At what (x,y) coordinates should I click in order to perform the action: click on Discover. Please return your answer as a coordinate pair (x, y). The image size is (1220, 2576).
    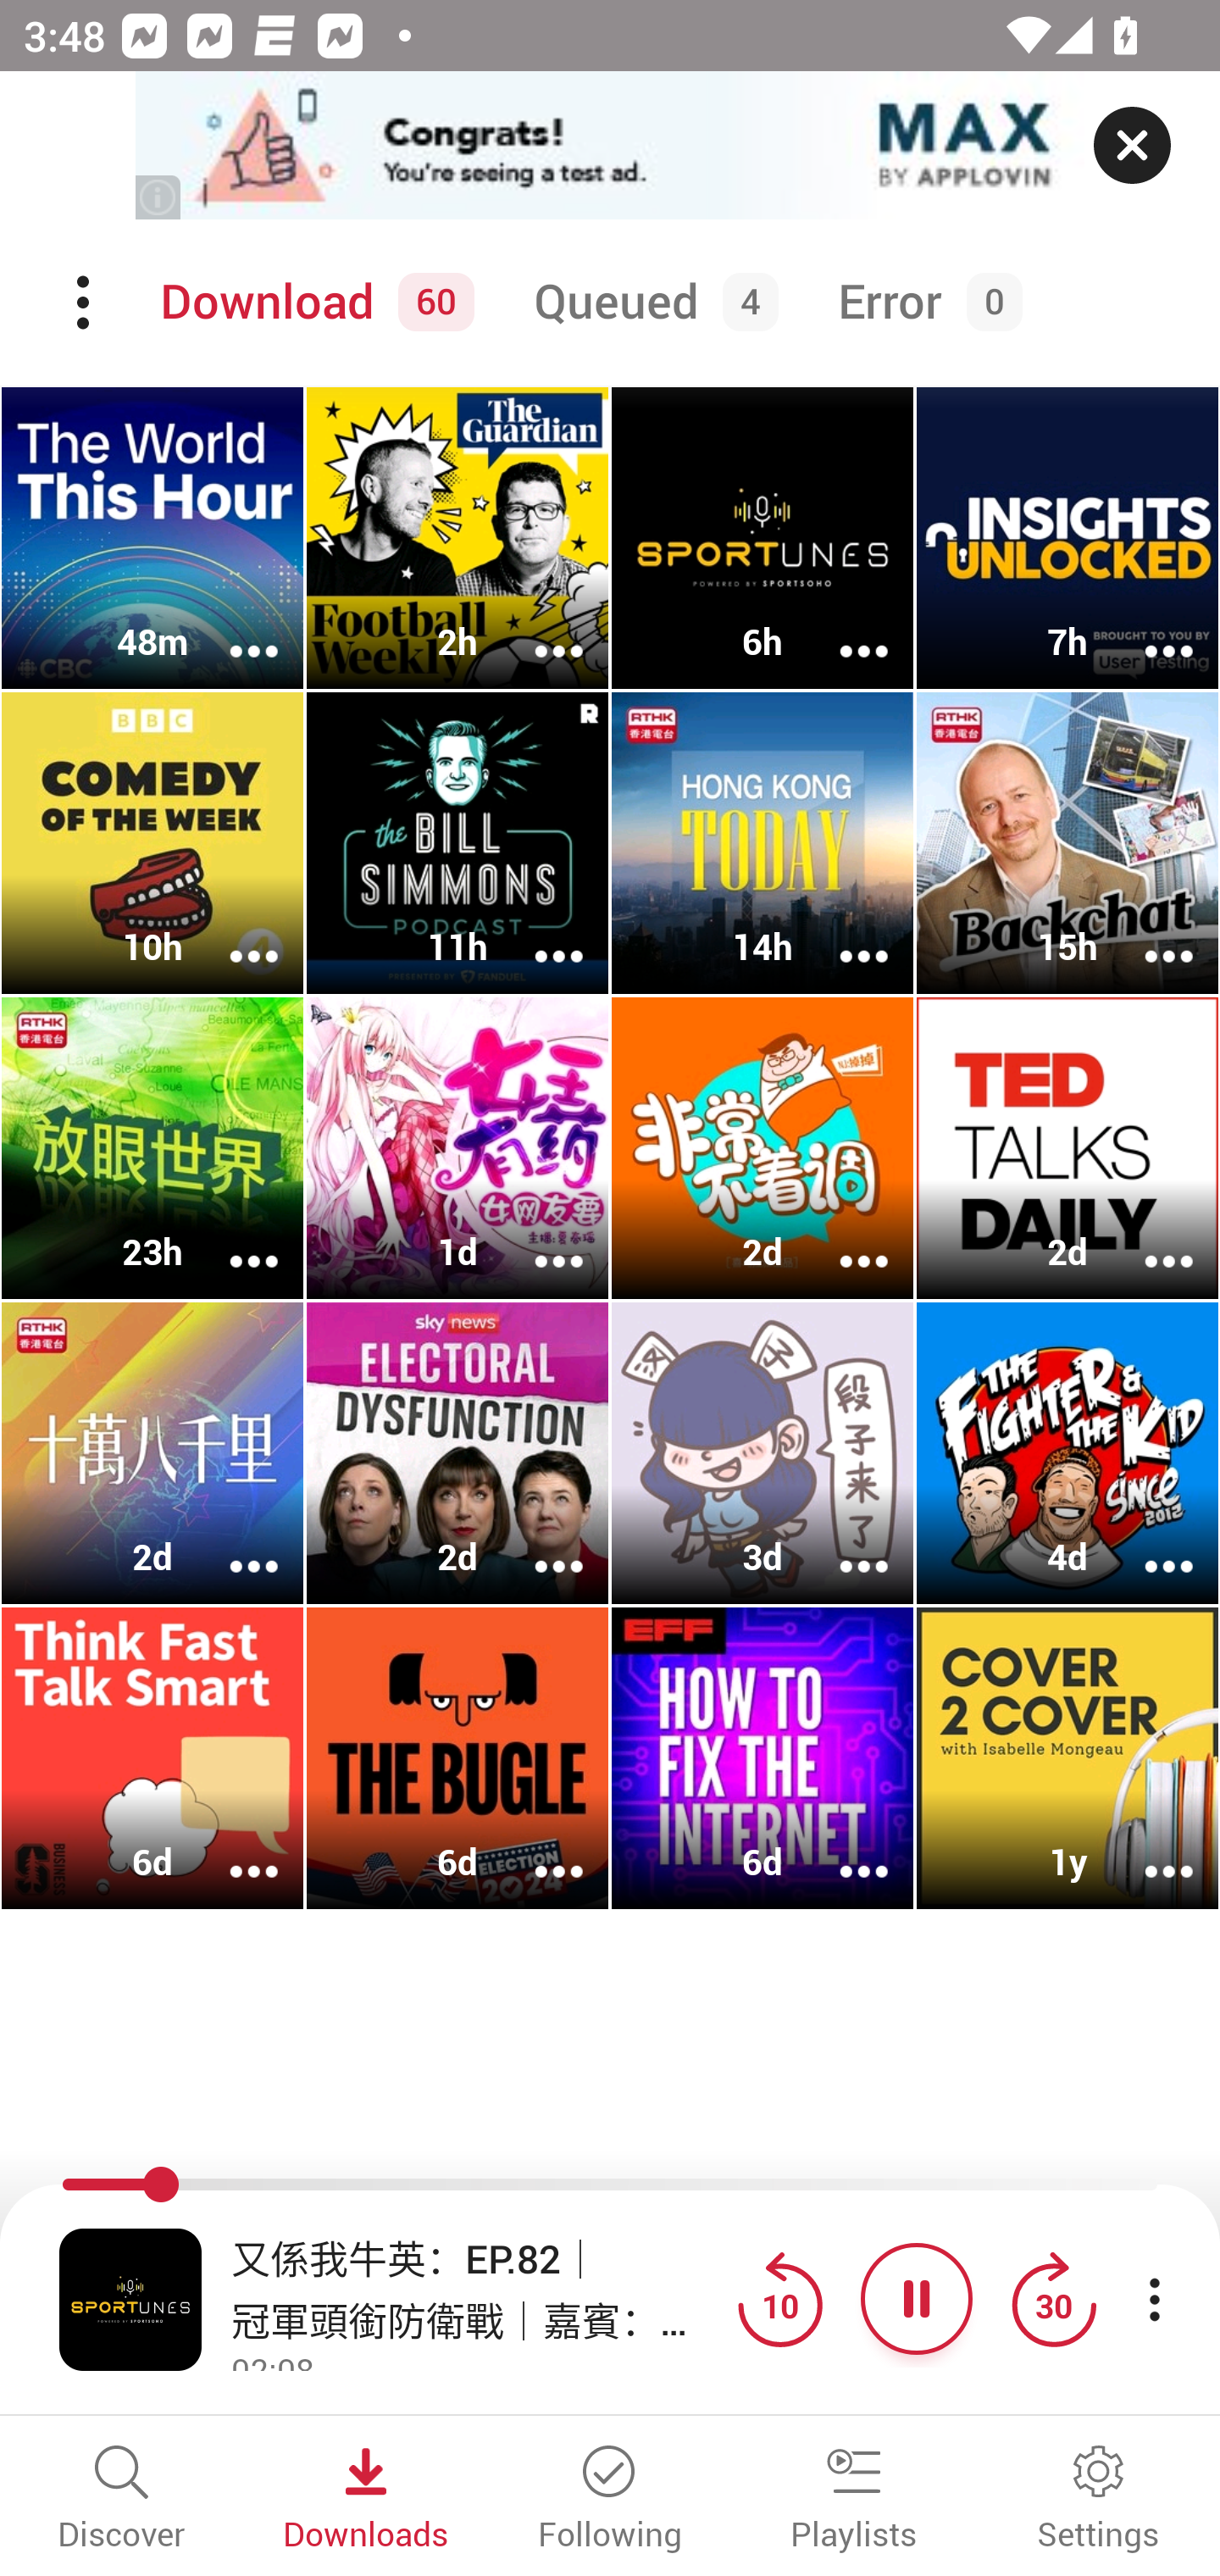
    Looking at the image, I should click on (122, 2500).